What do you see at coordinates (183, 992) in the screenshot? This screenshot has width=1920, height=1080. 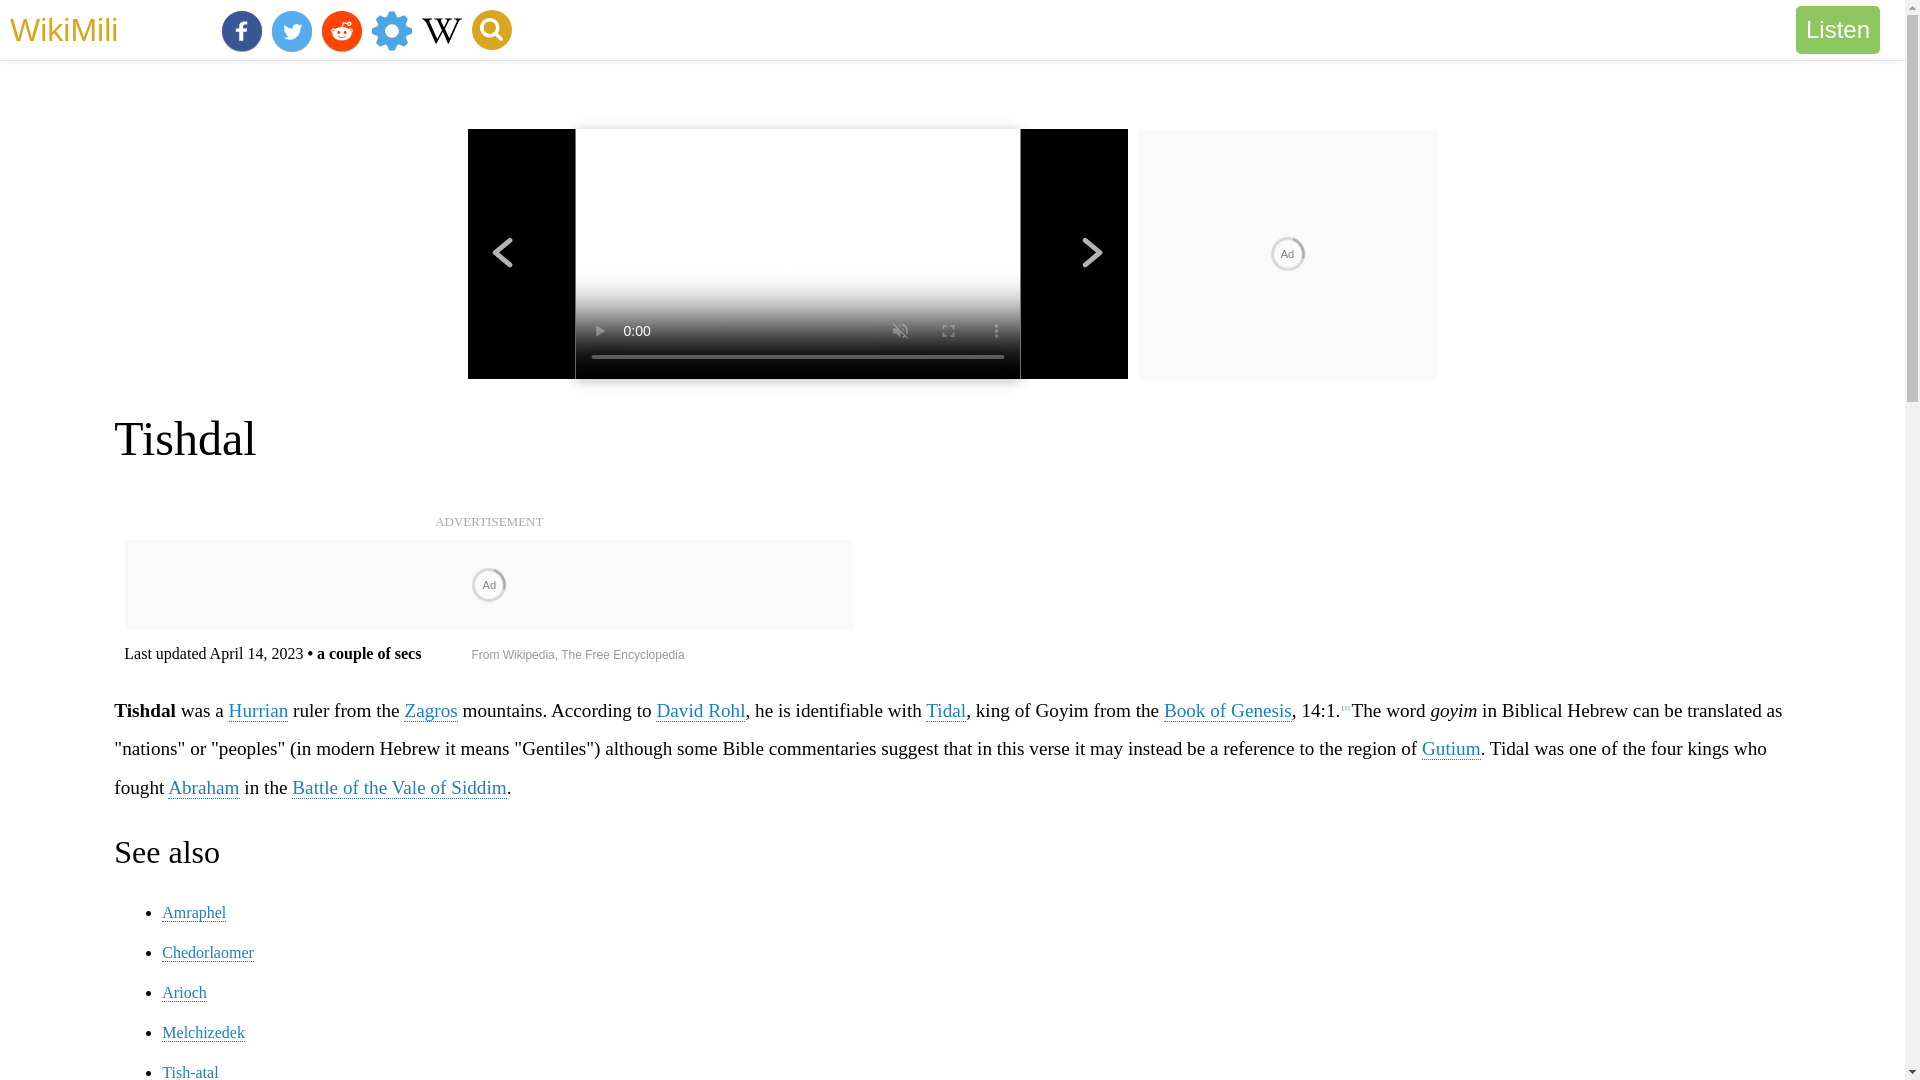 I see `Arioch` at bounding box center [183, 992].